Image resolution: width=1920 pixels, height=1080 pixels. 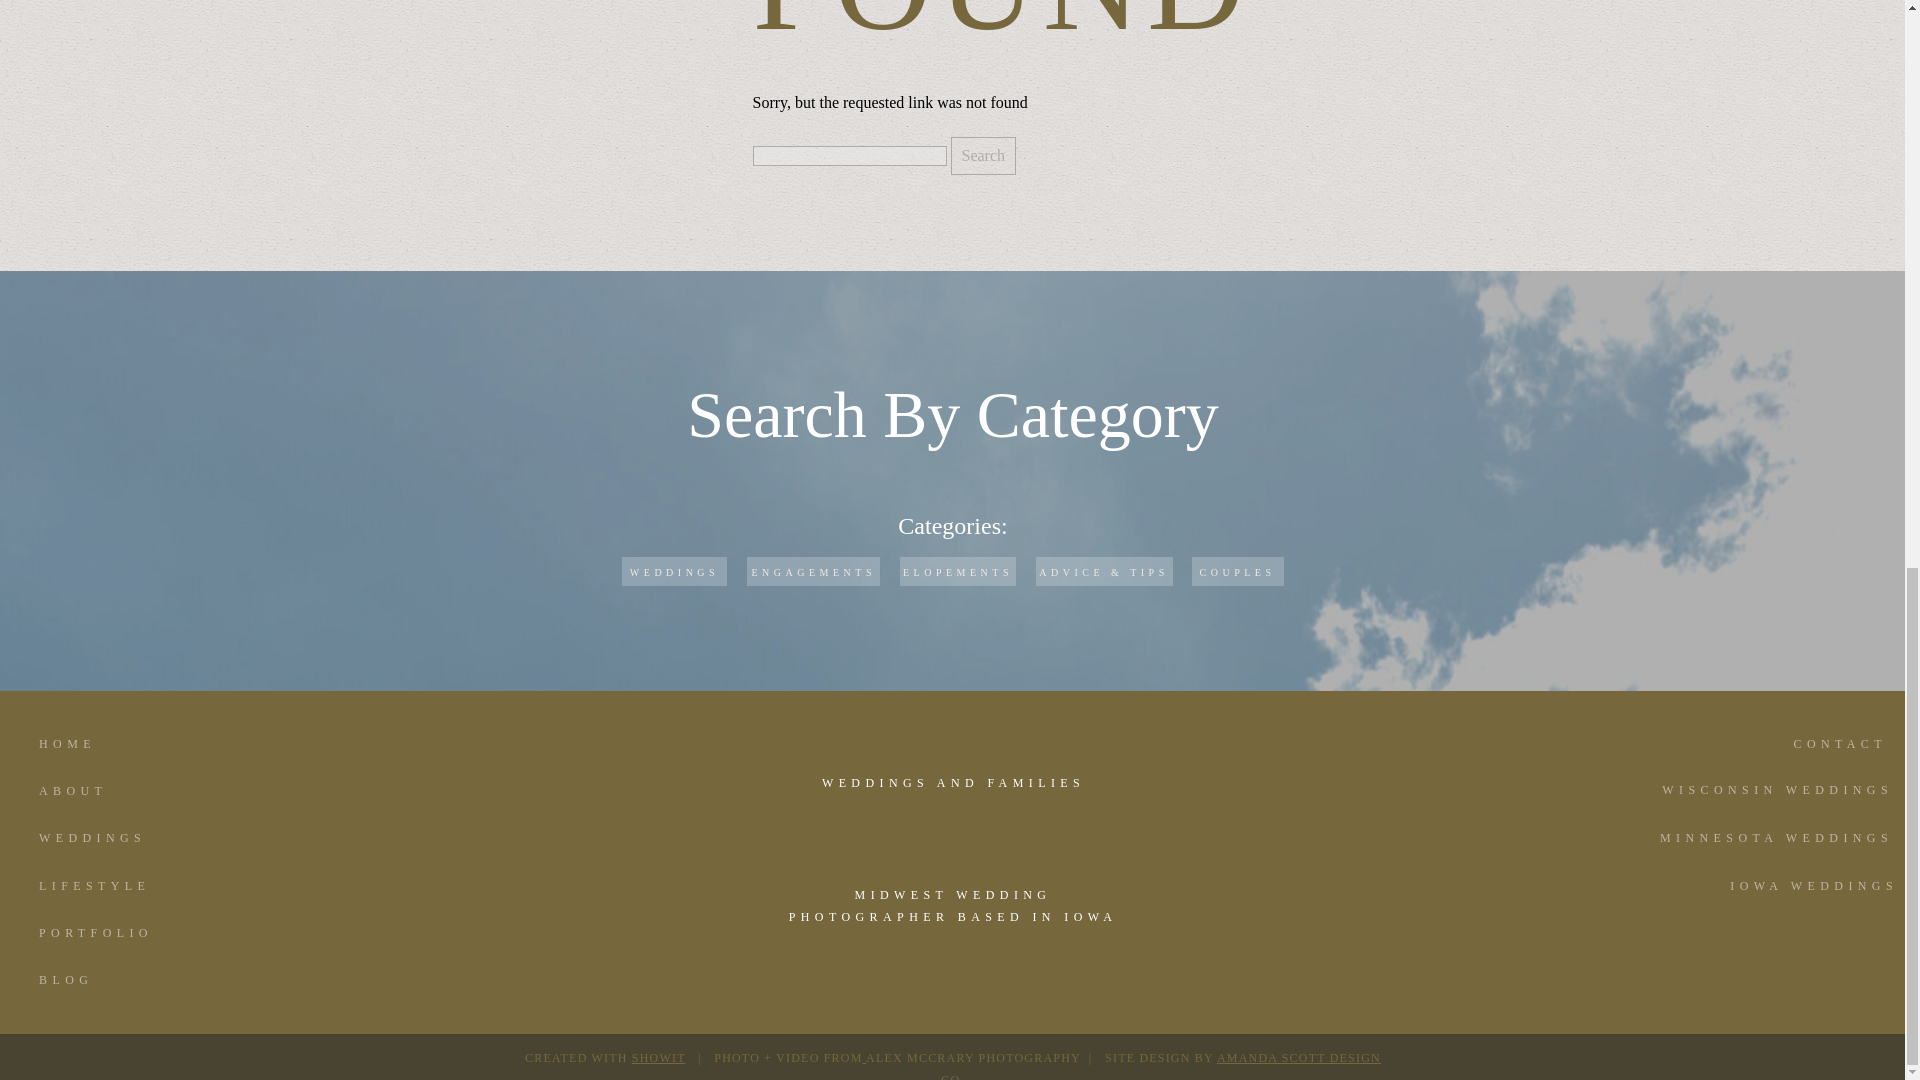 What do you see at coordinates (982, 156) in the screenshot?
I see `Search` at bounding box center [982, 156].